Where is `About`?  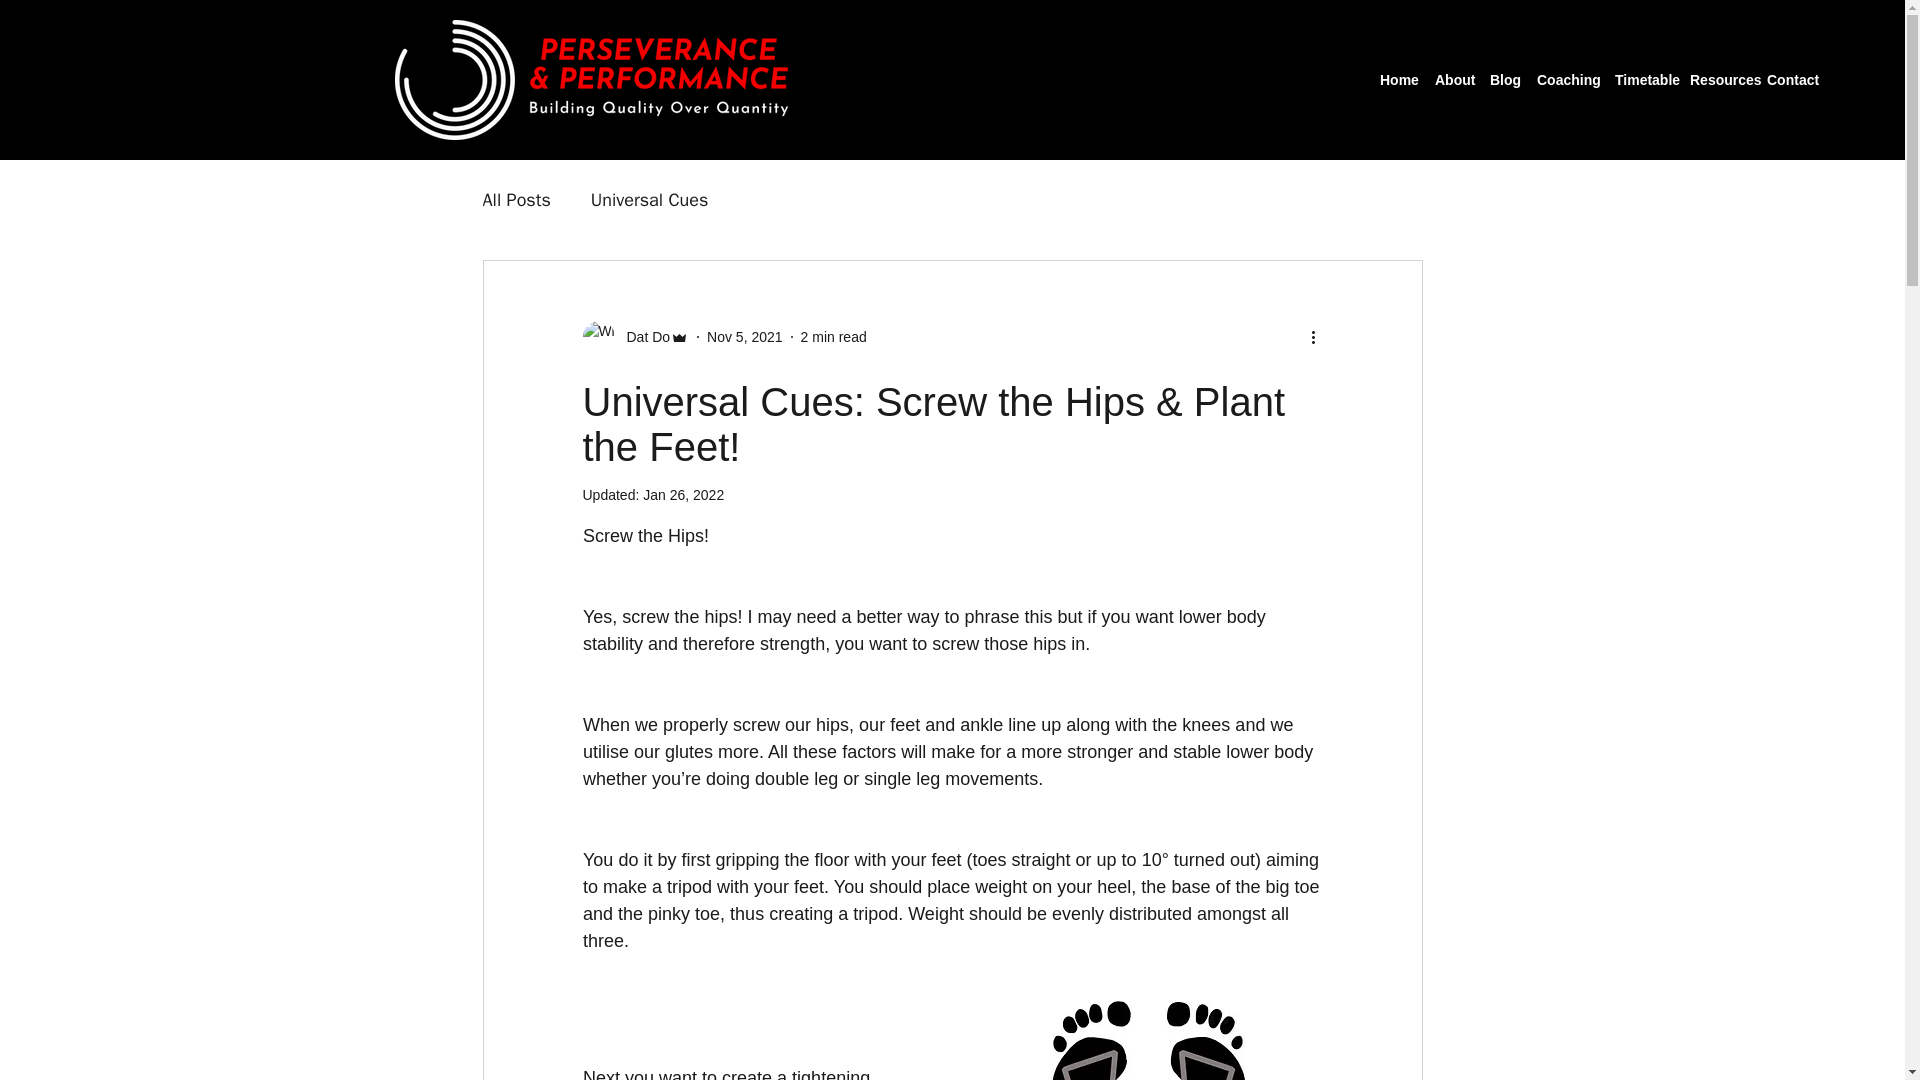
About is located at coordinates (1452, 80).